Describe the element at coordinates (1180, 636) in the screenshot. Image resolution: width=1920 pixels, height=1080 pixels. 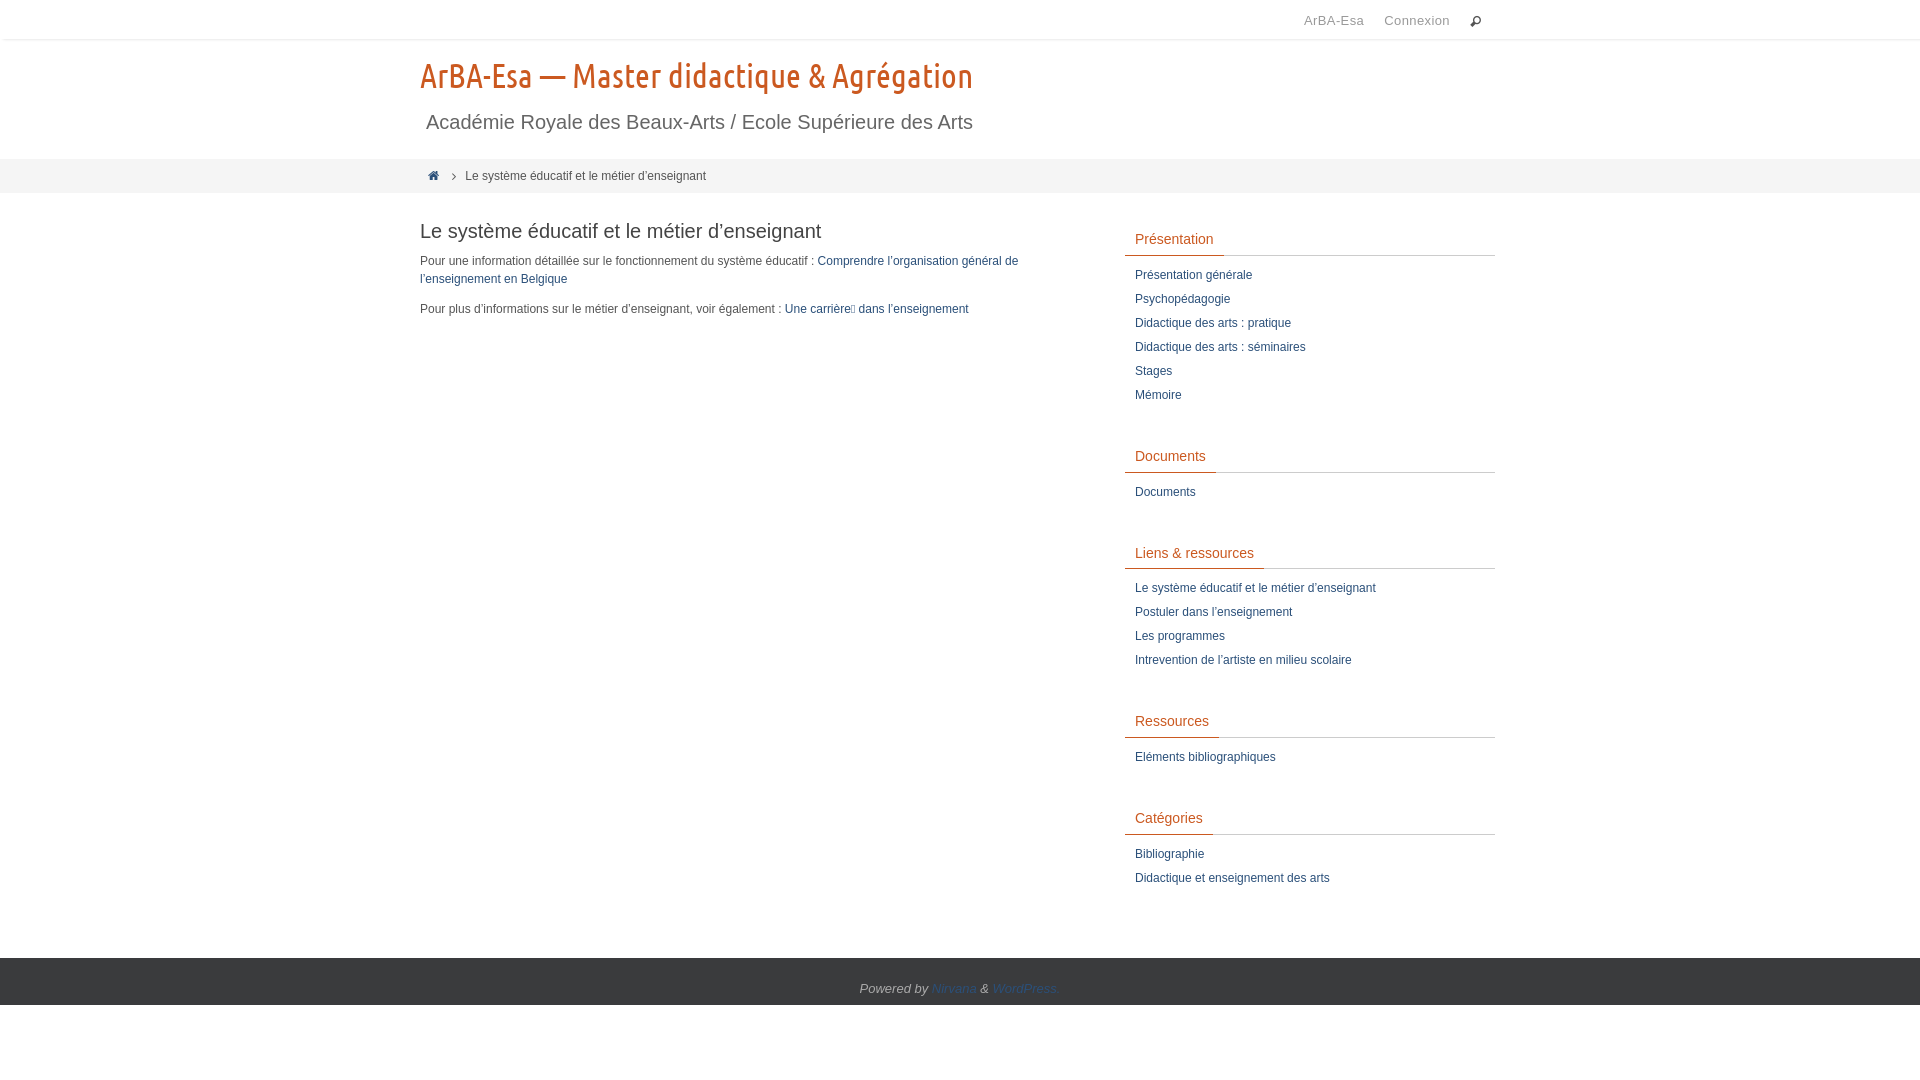
I see `Les programmes` at that location.